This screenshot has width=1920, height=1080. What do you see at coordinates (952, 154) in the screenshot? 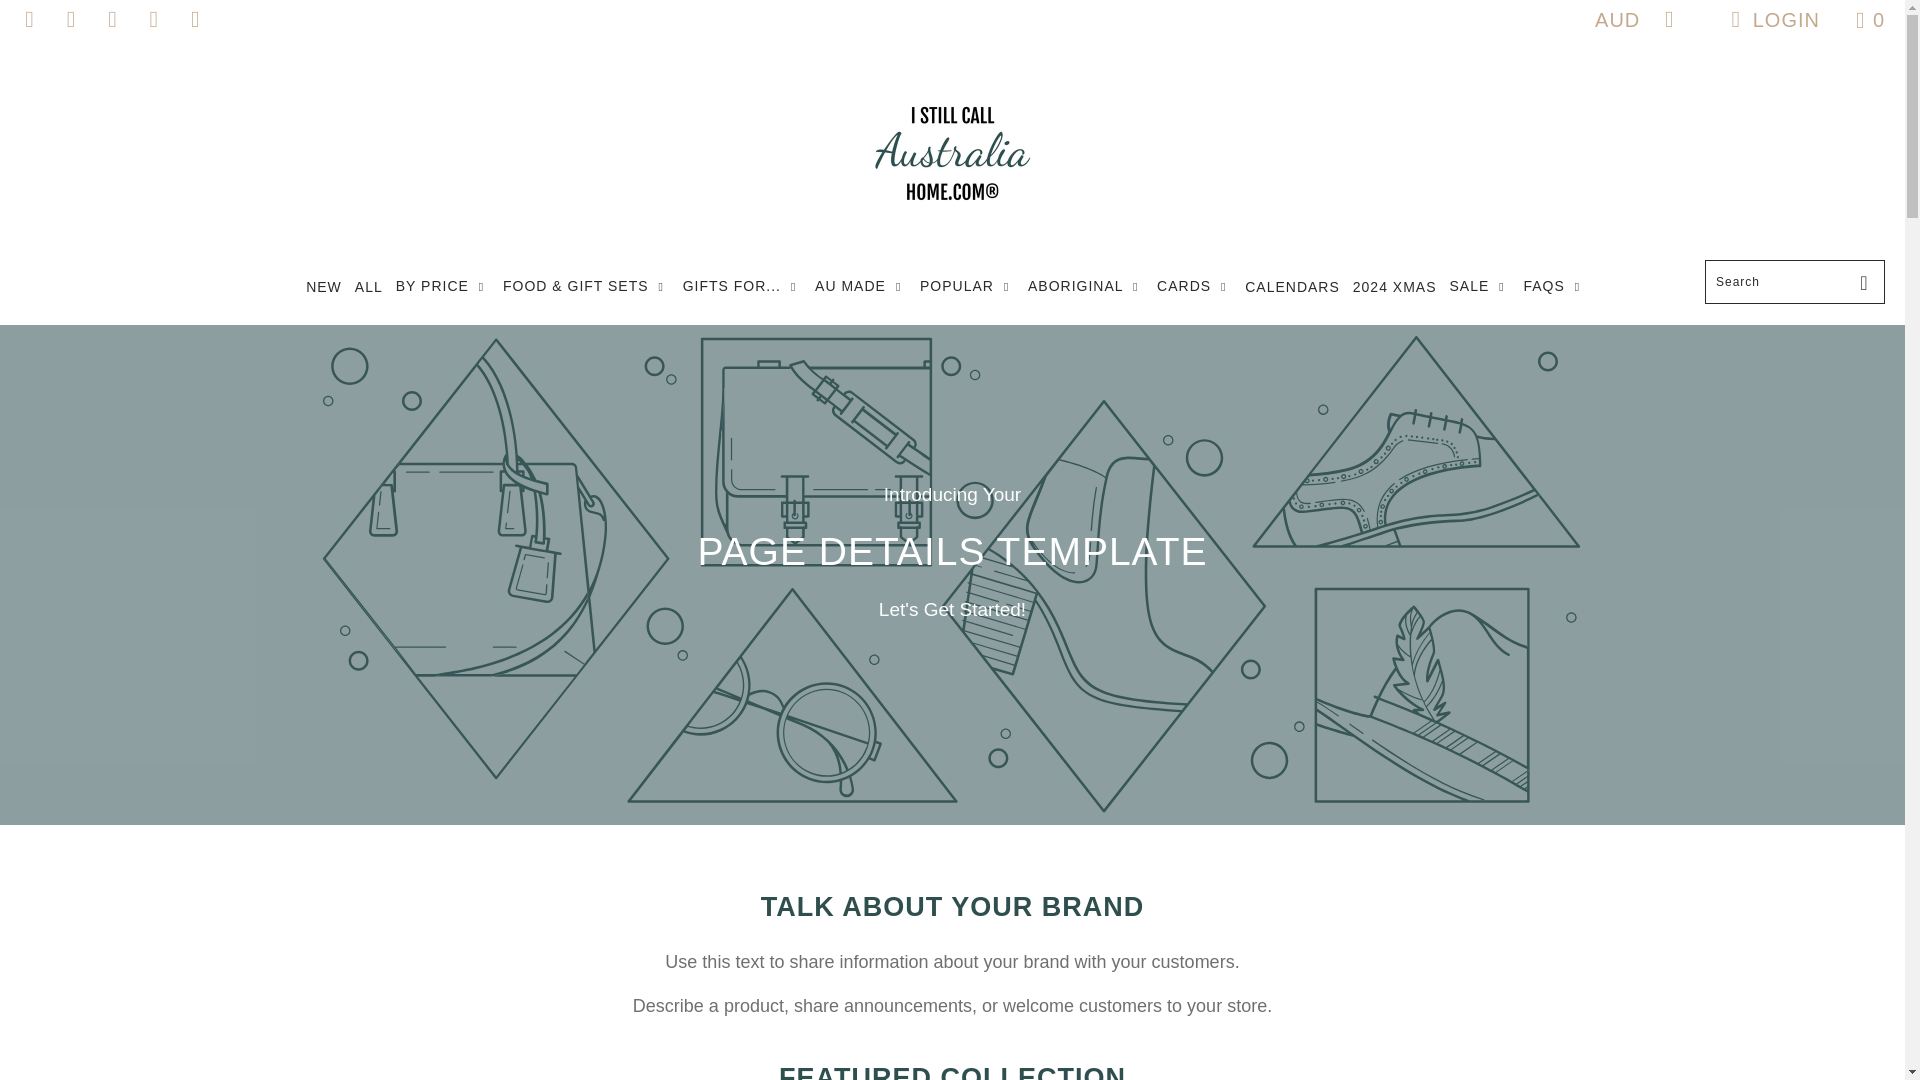
I see `I Still Call Australia Home` at bounding box center [952, 154].